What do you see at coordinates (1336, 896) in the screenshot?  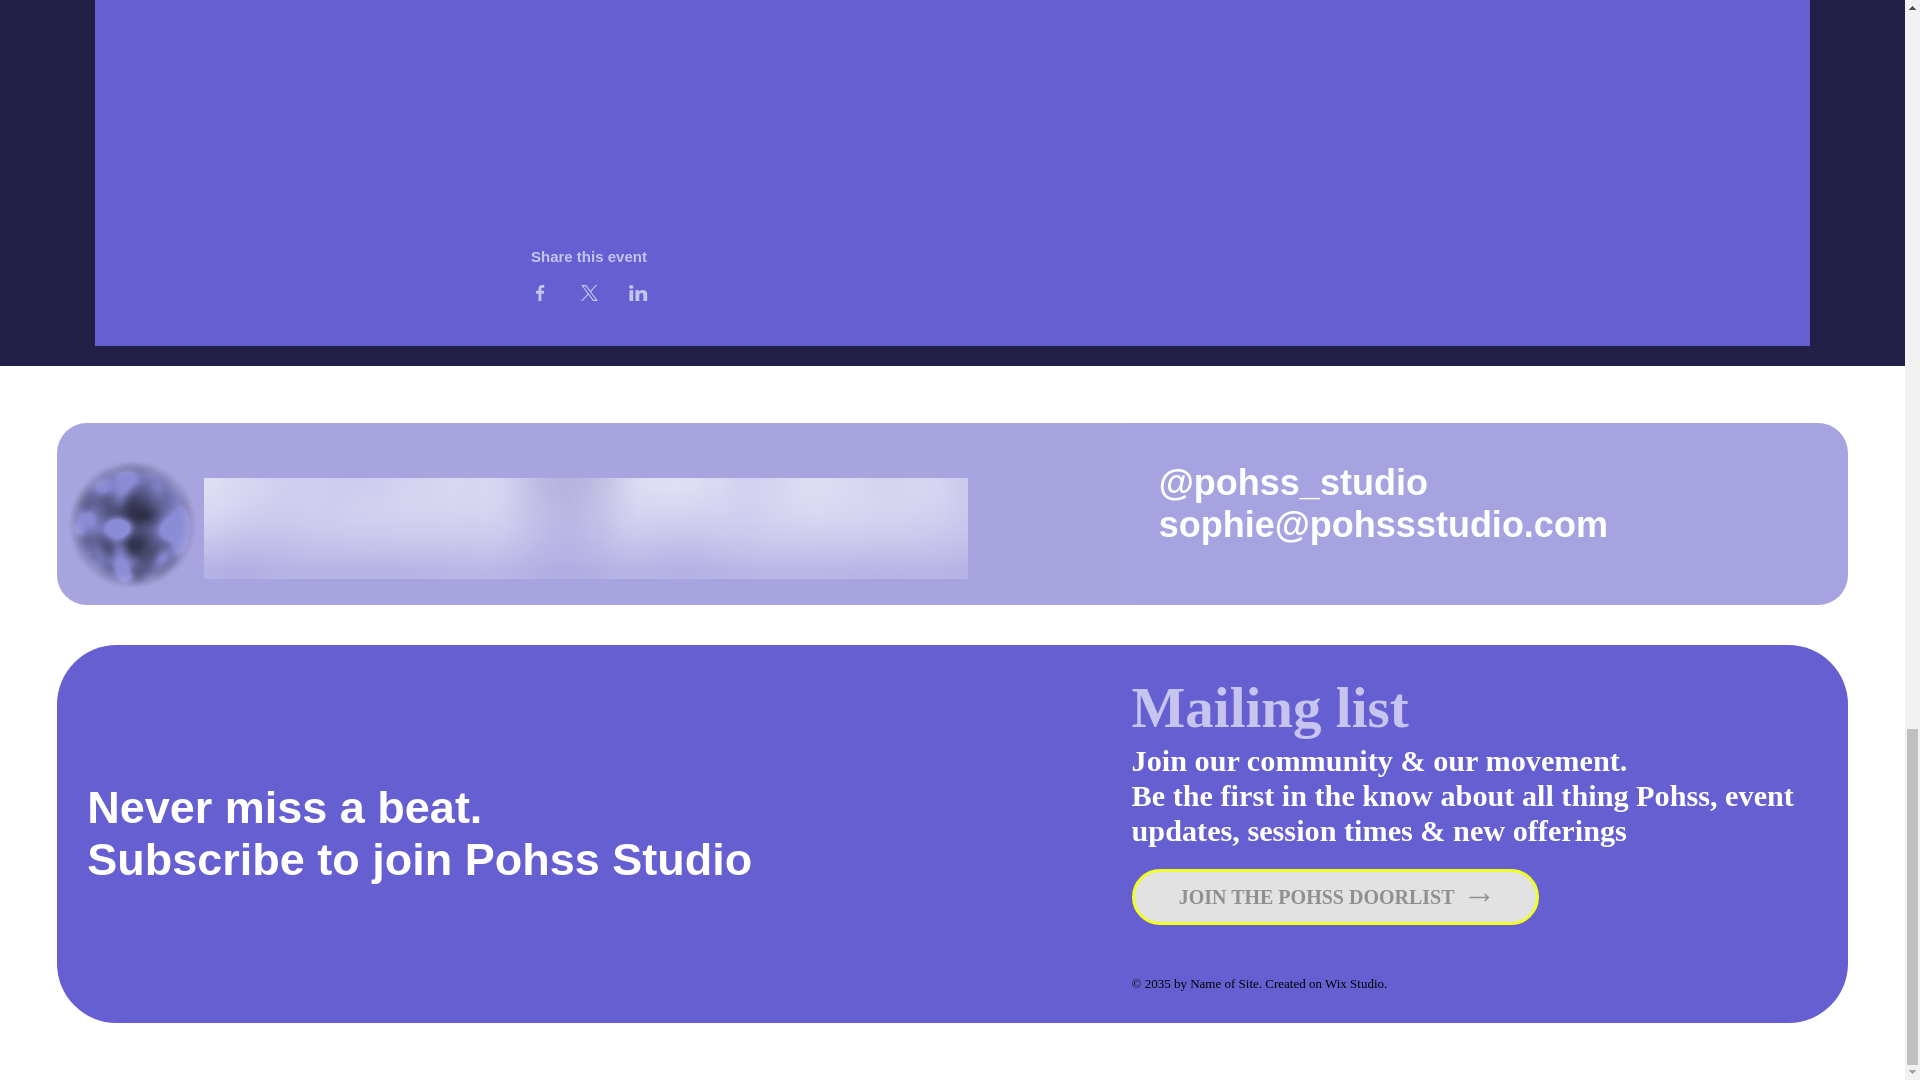 I see `JOIN THE POHSS DOORLIST` at bounding box center [1336, 896].